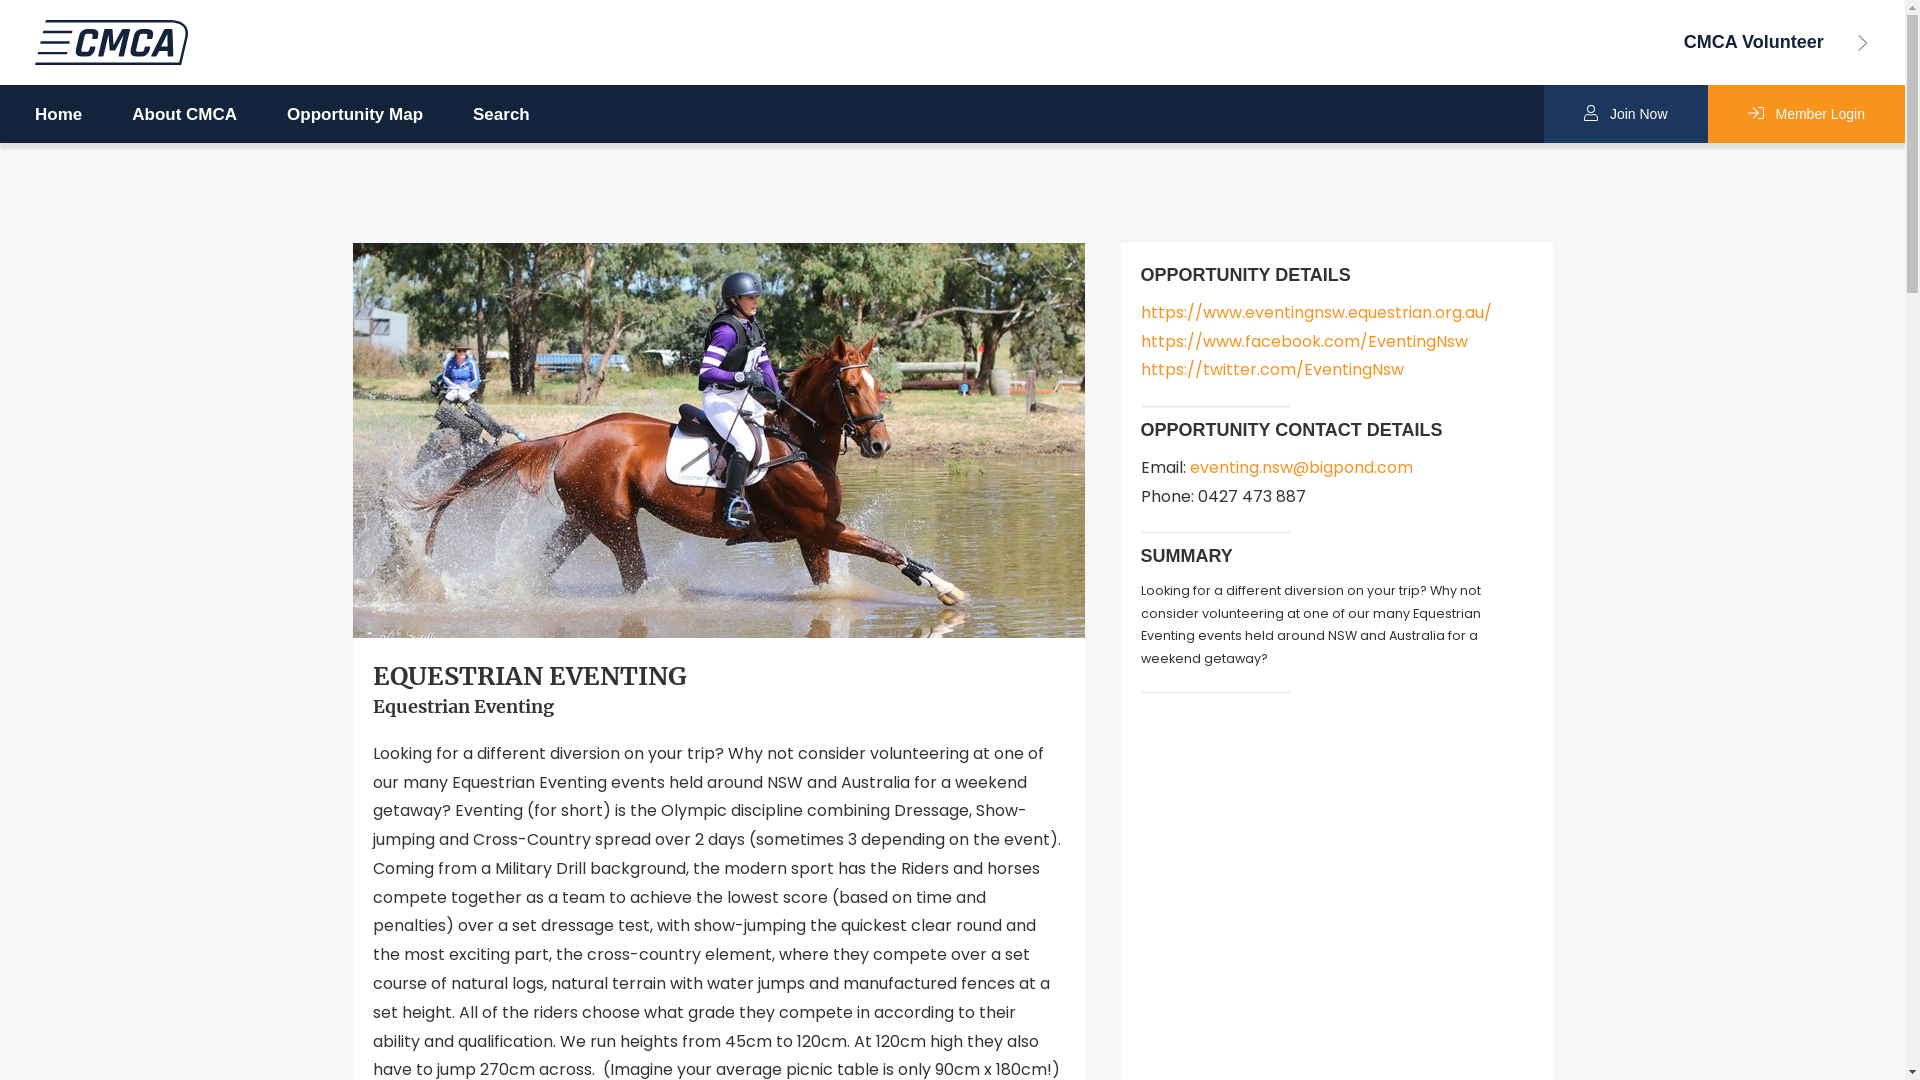 The image size is (1920, 1080). I want to click on eventing.nsw@bigpond.com, so click(1302, 468).